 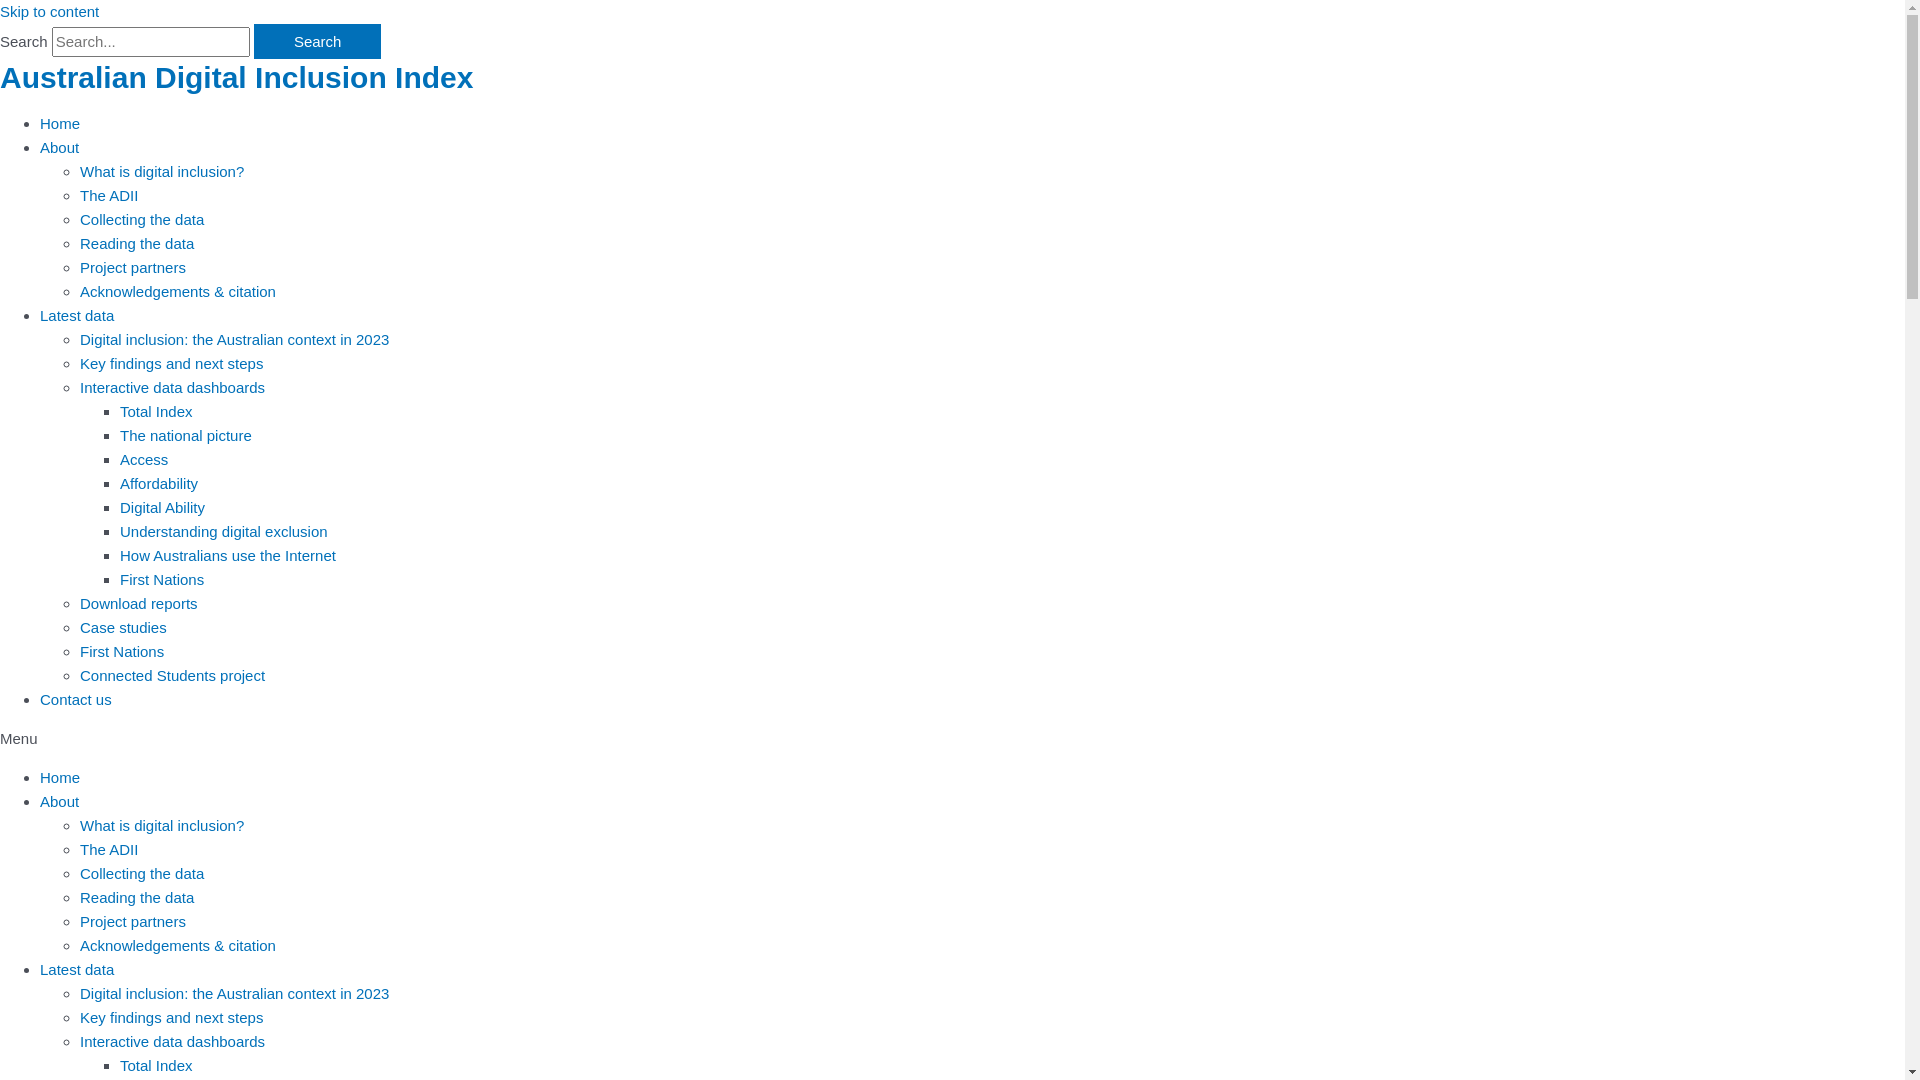 I want to click on Latest data, so click(x=77, y=314).